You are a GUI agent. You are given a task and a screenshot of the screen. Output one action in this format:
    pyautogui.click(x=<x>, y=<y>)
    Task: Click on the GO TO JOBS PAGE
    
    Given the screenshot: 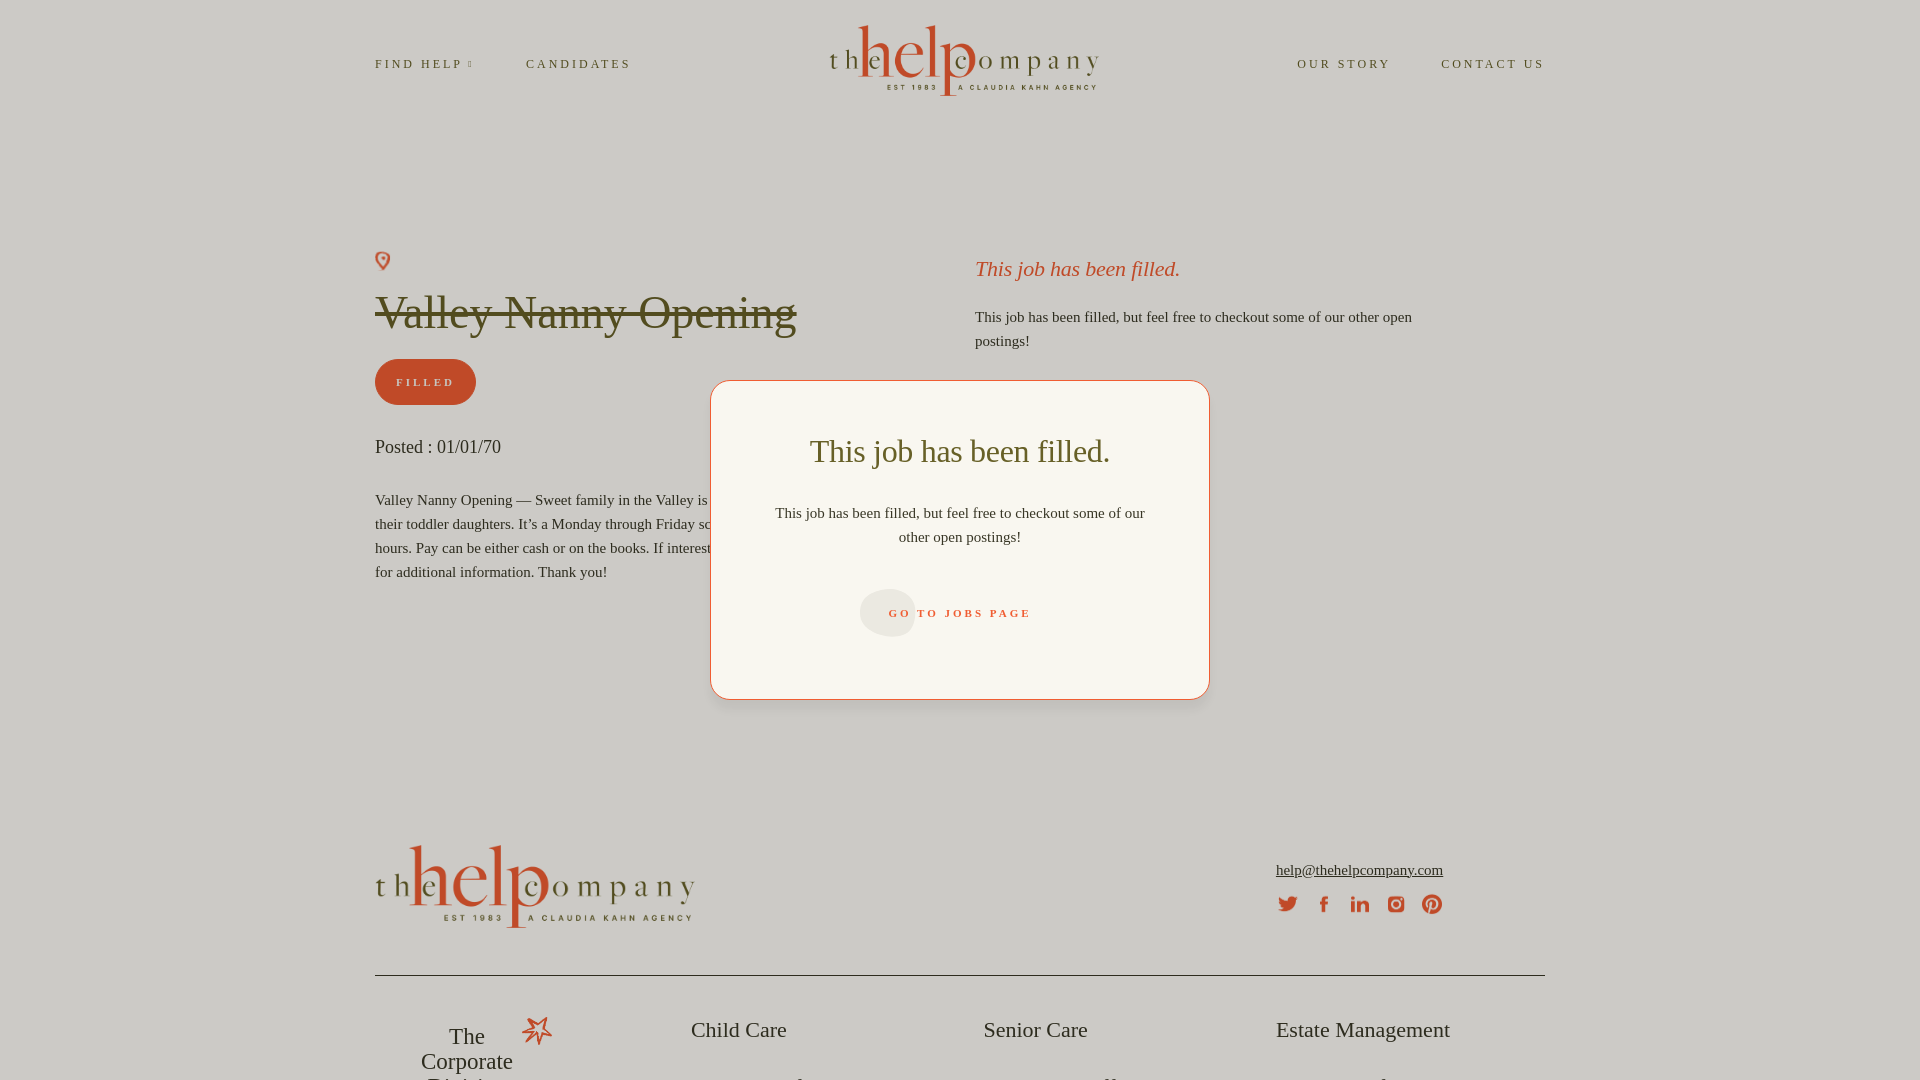 What is the action you would take?
    pyautogui.click(x=425, y=63)
    